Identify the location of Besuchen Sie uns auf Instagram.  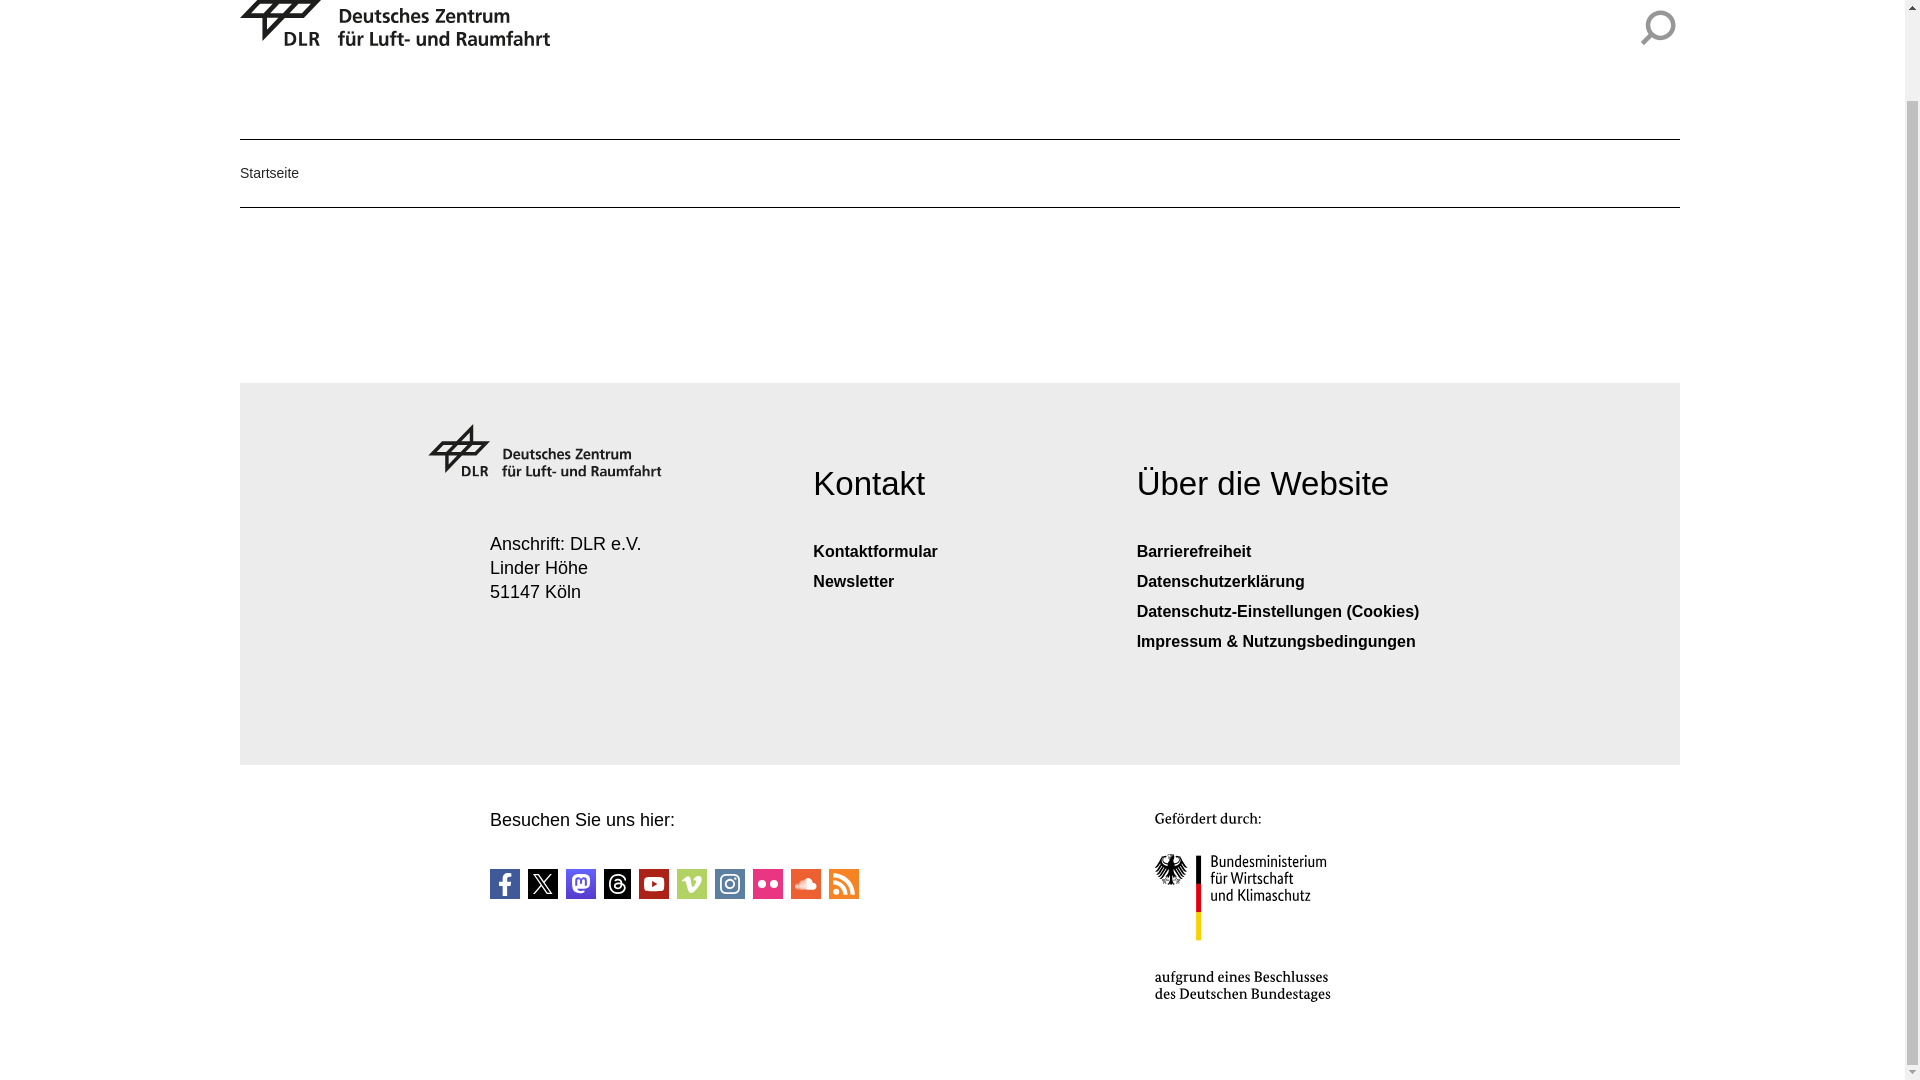
(729, 884).